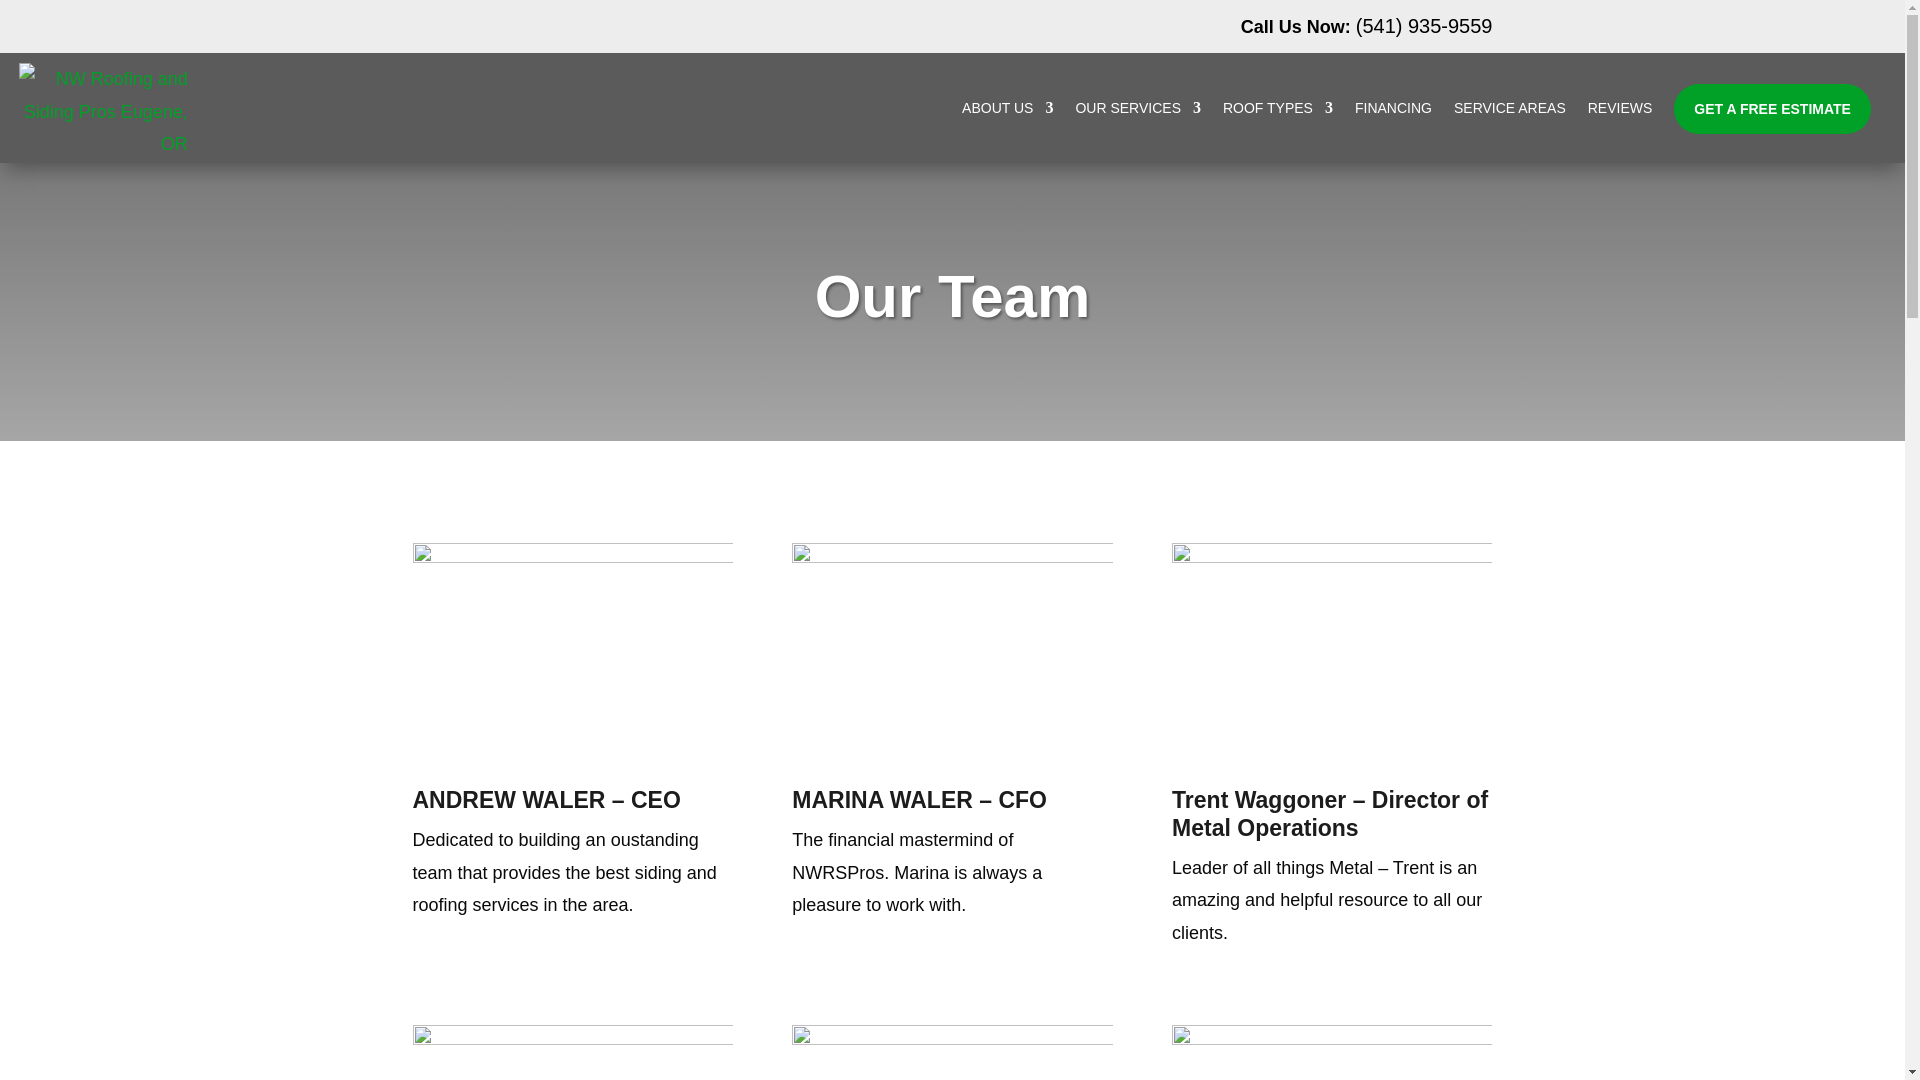  Describe the element at coordinates (951, 650) in the screenshot. I see `Marina Waler` at that location.